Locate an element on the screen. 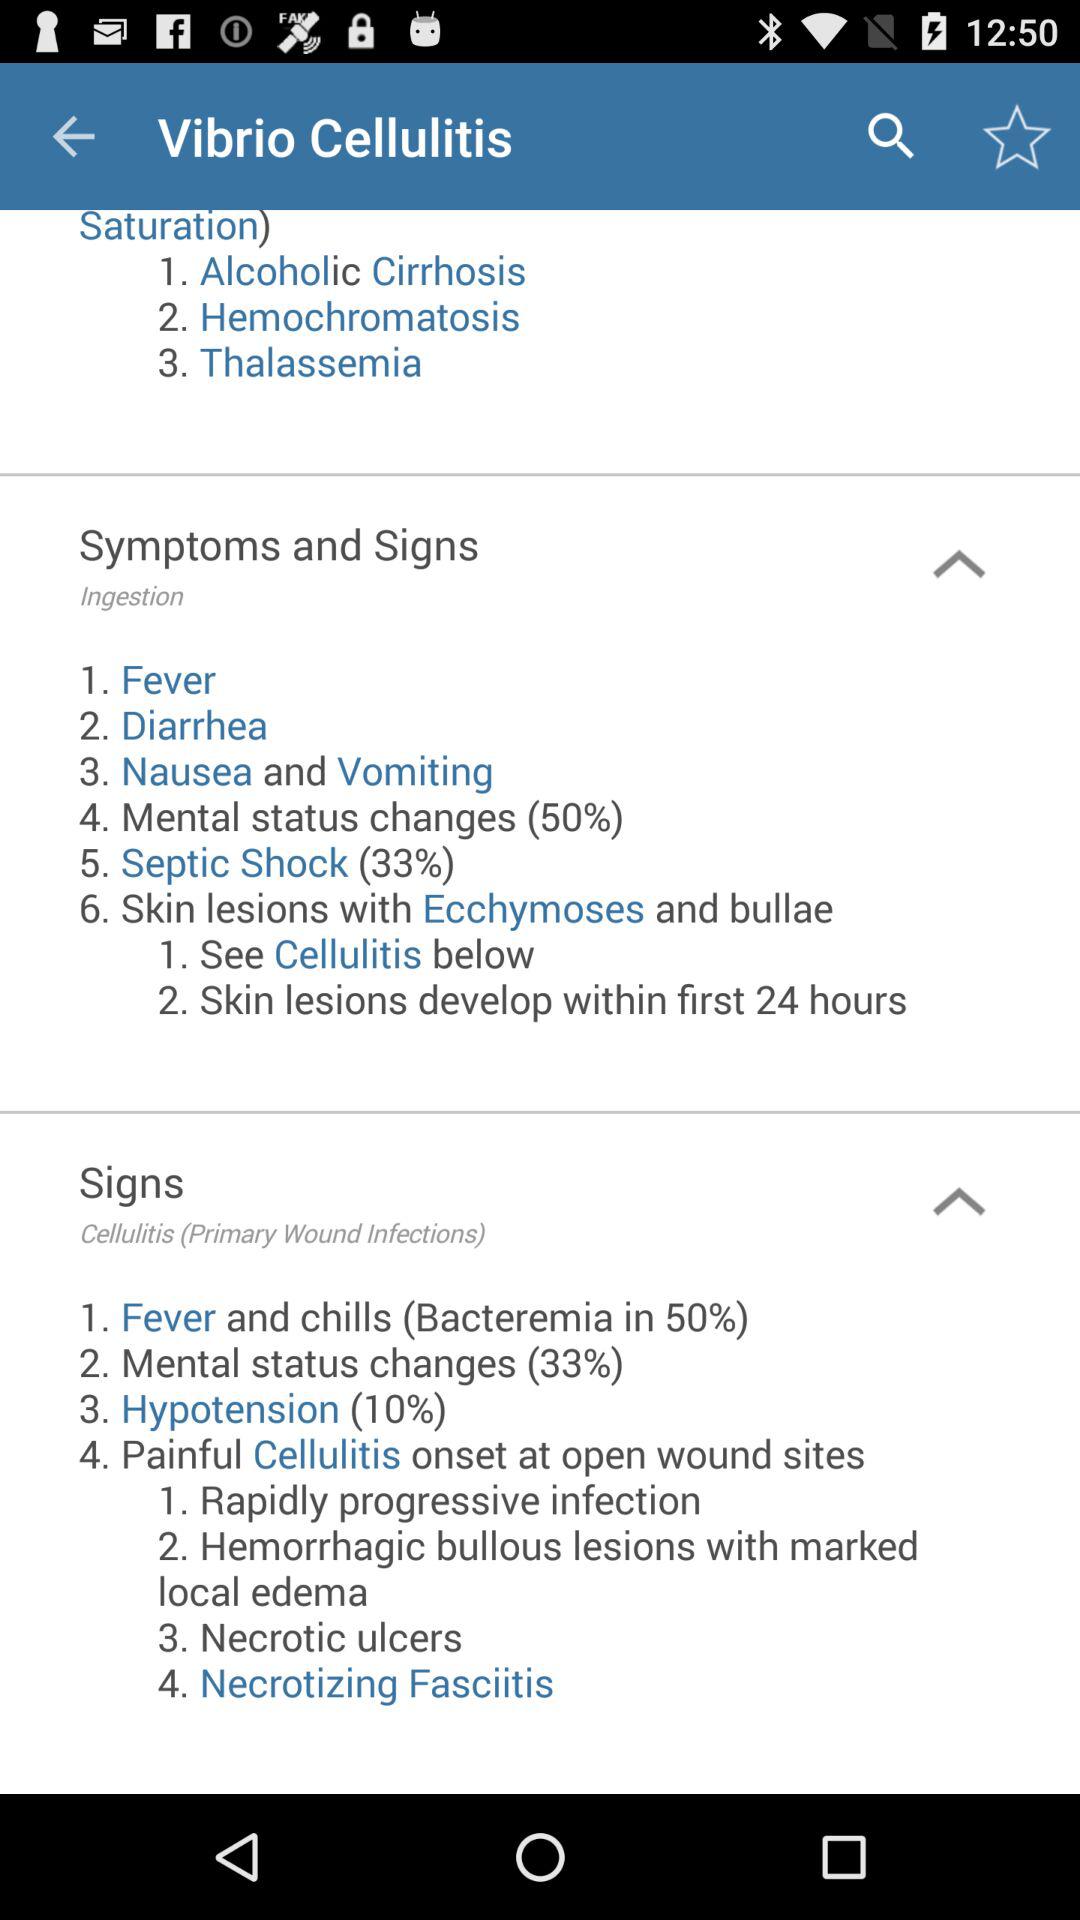  launch the icon above 1 fever 2 is located at coordinates (458, 564).